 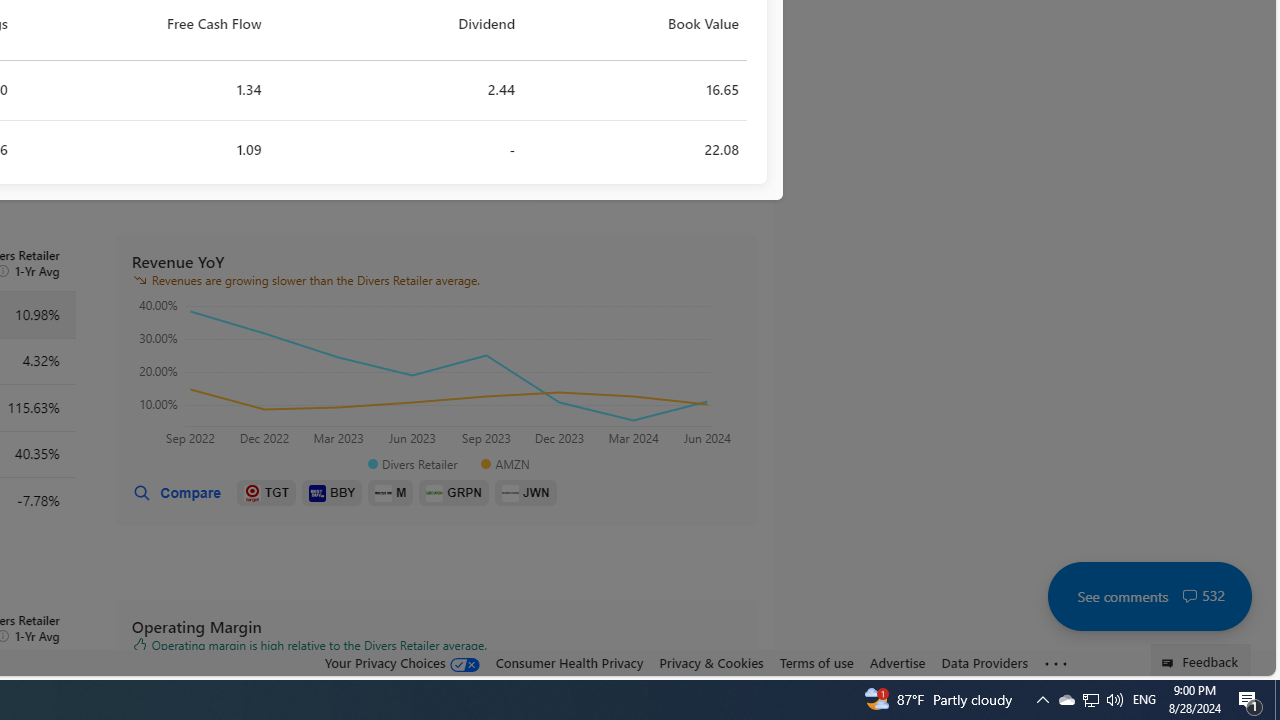 I want to click on Advertise, so click(x=897, y=663).